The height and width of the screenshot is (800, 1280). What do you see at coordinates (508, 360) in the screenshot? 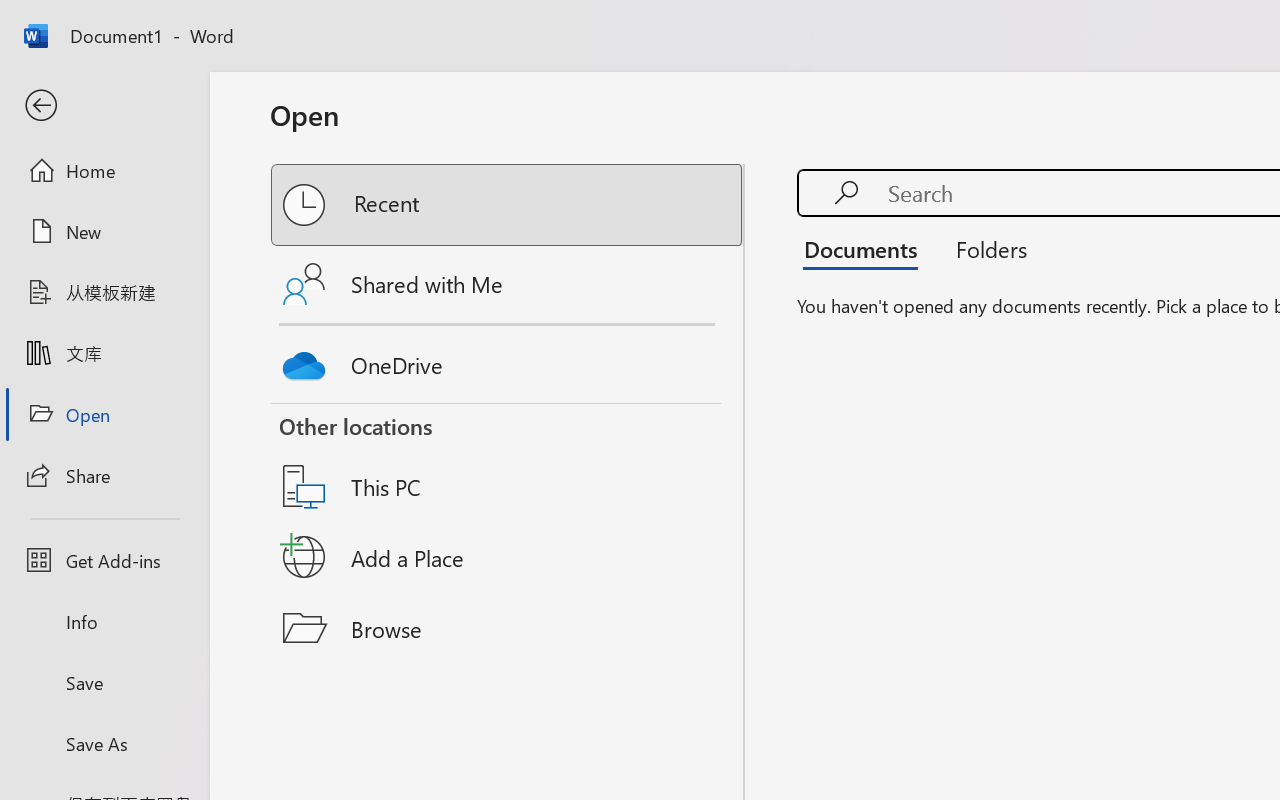
I see `OneDrive` at bounding box center [508, 360].